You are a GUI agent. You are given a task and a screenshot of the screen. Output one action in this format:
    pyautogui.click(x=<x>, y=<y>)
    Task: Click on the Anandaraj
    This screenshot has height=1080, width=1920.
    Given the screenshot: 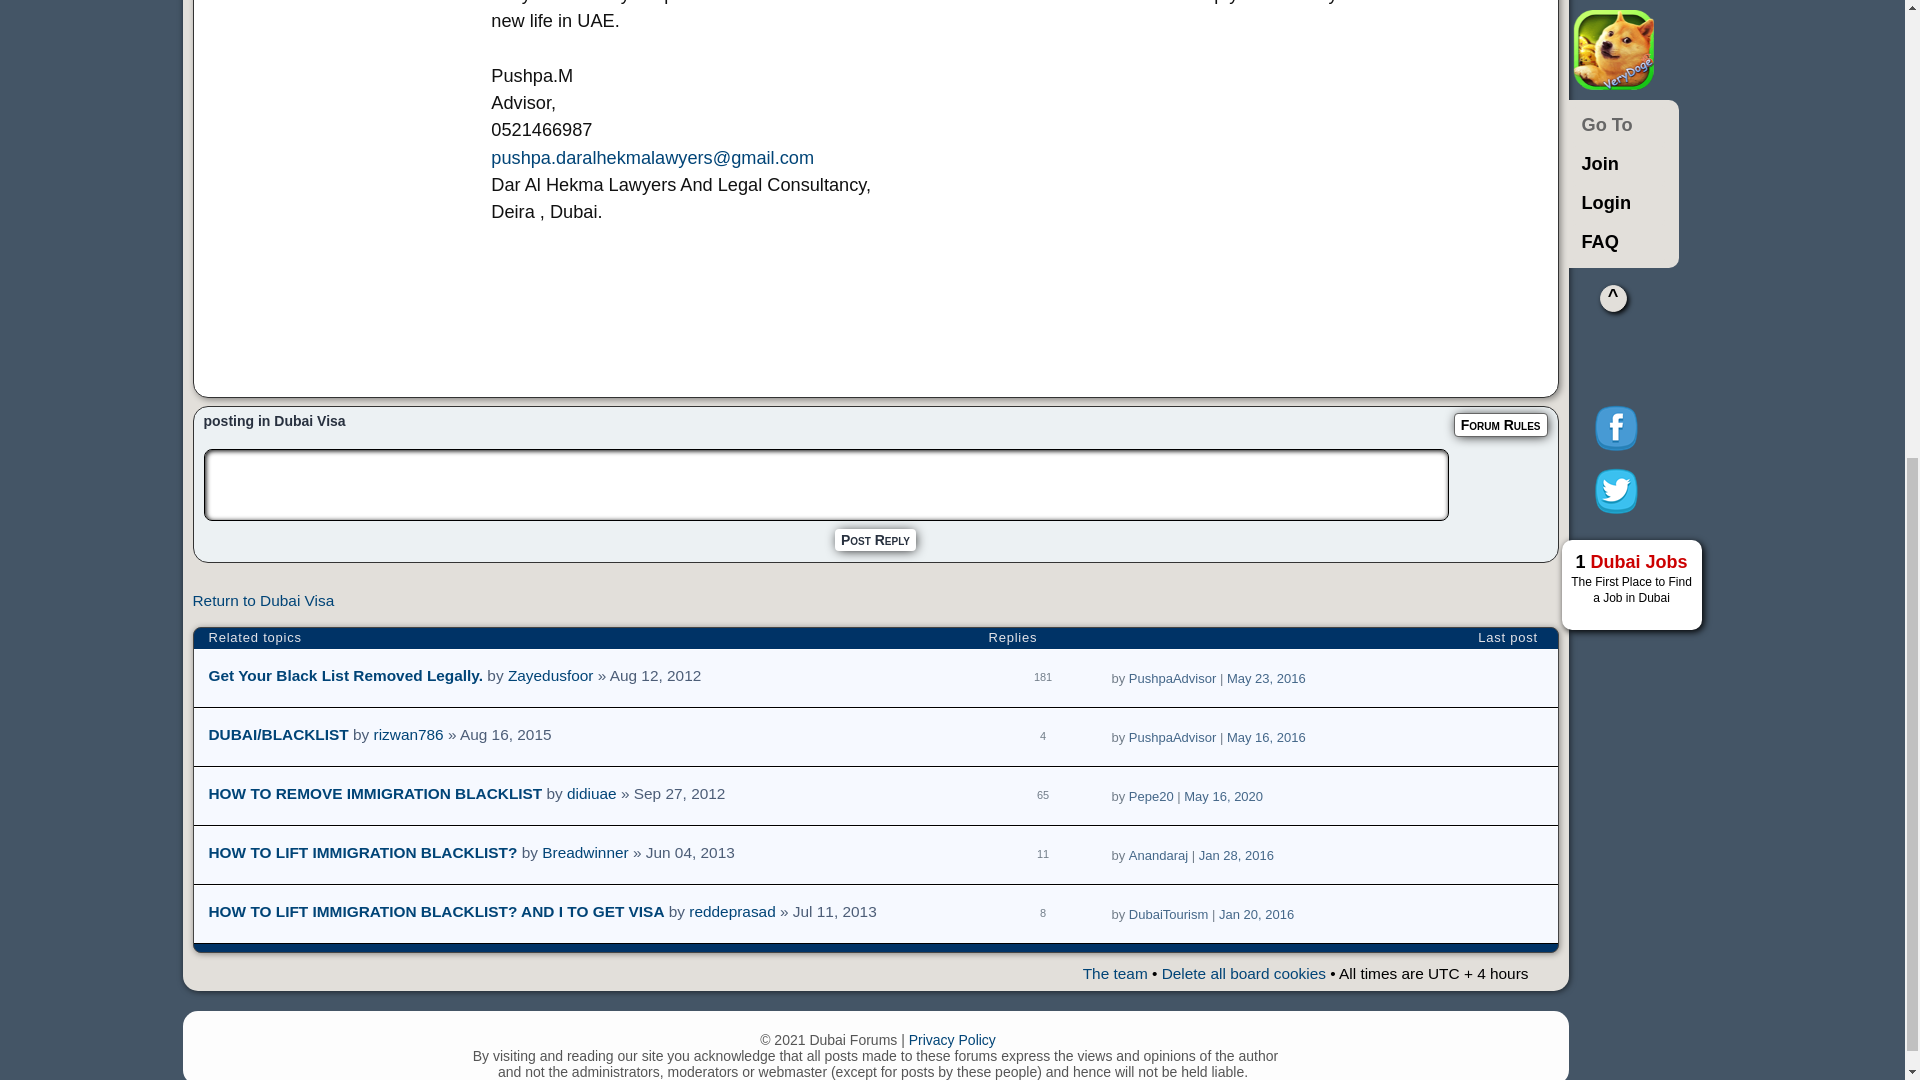 What is the action you would take?
    pyautogui.click(x=1158, y=854)
    